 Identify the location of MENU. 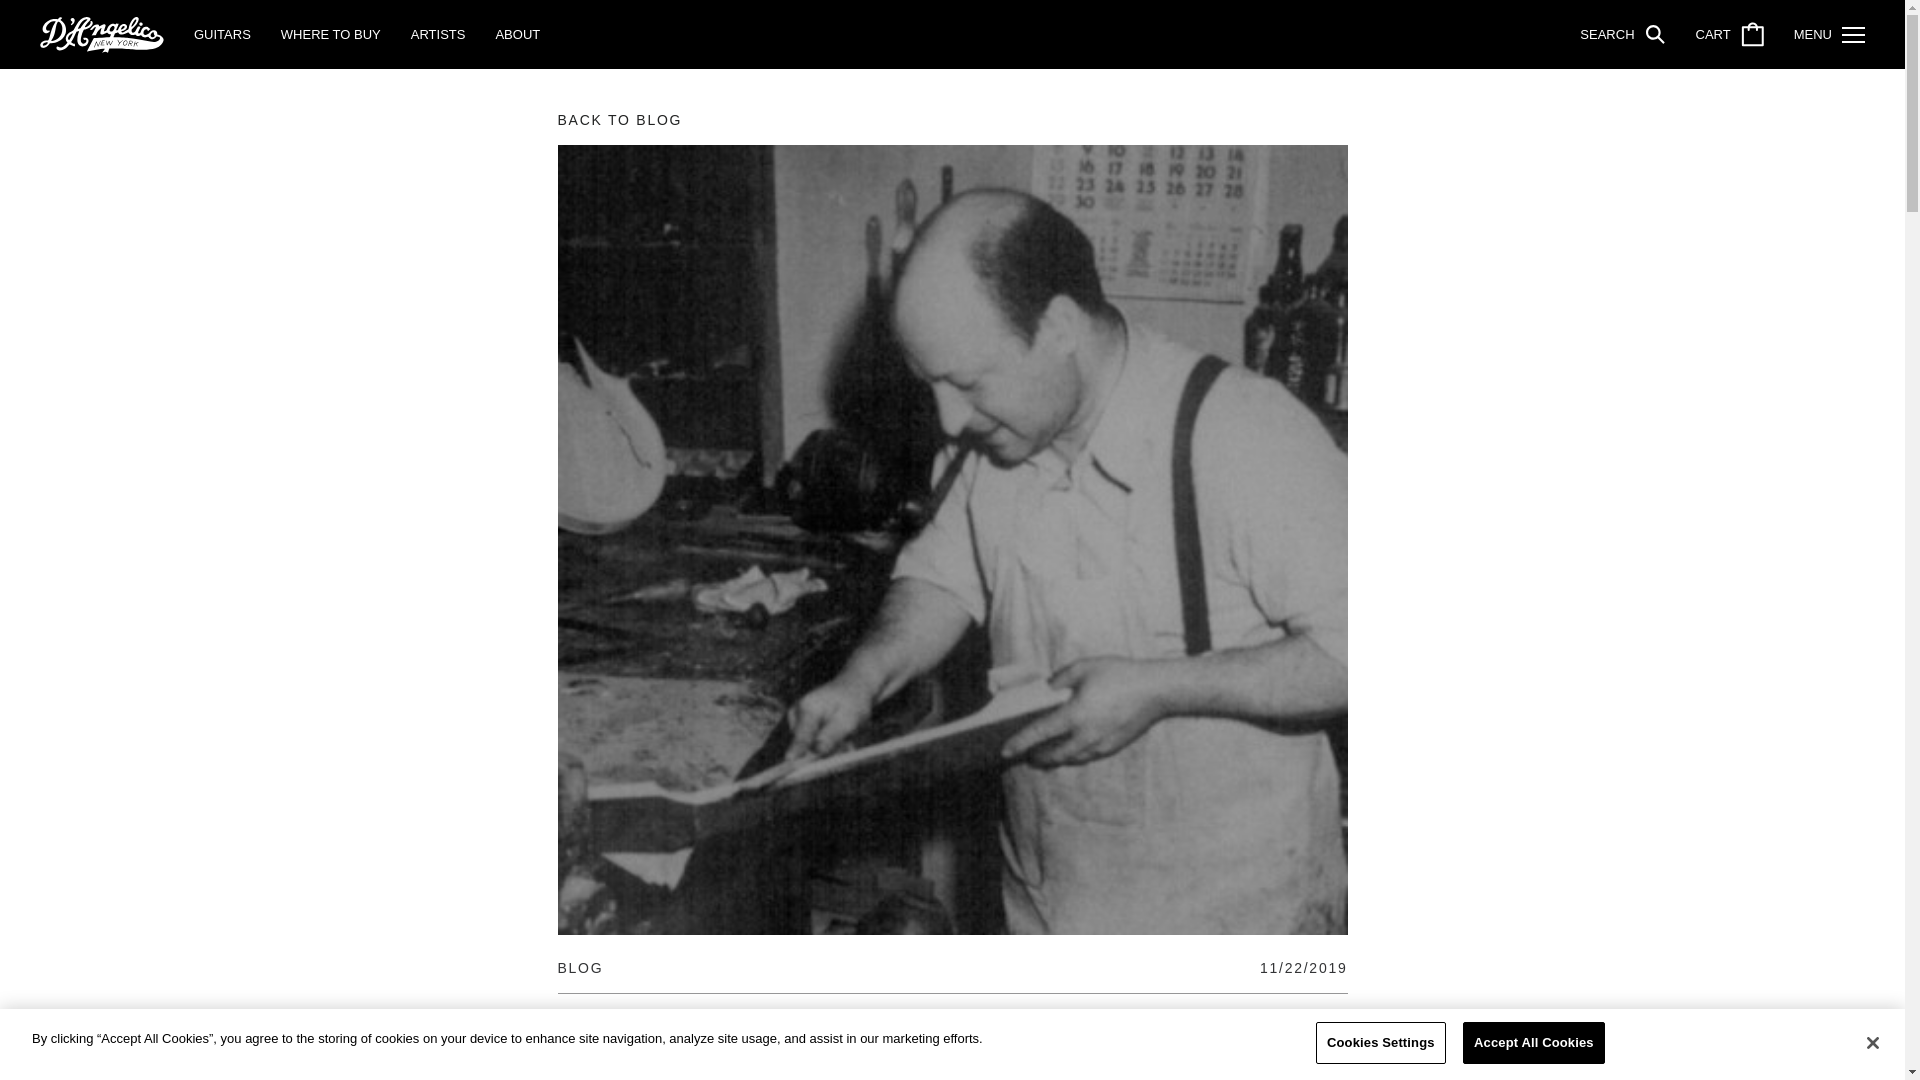
(1828, 34).